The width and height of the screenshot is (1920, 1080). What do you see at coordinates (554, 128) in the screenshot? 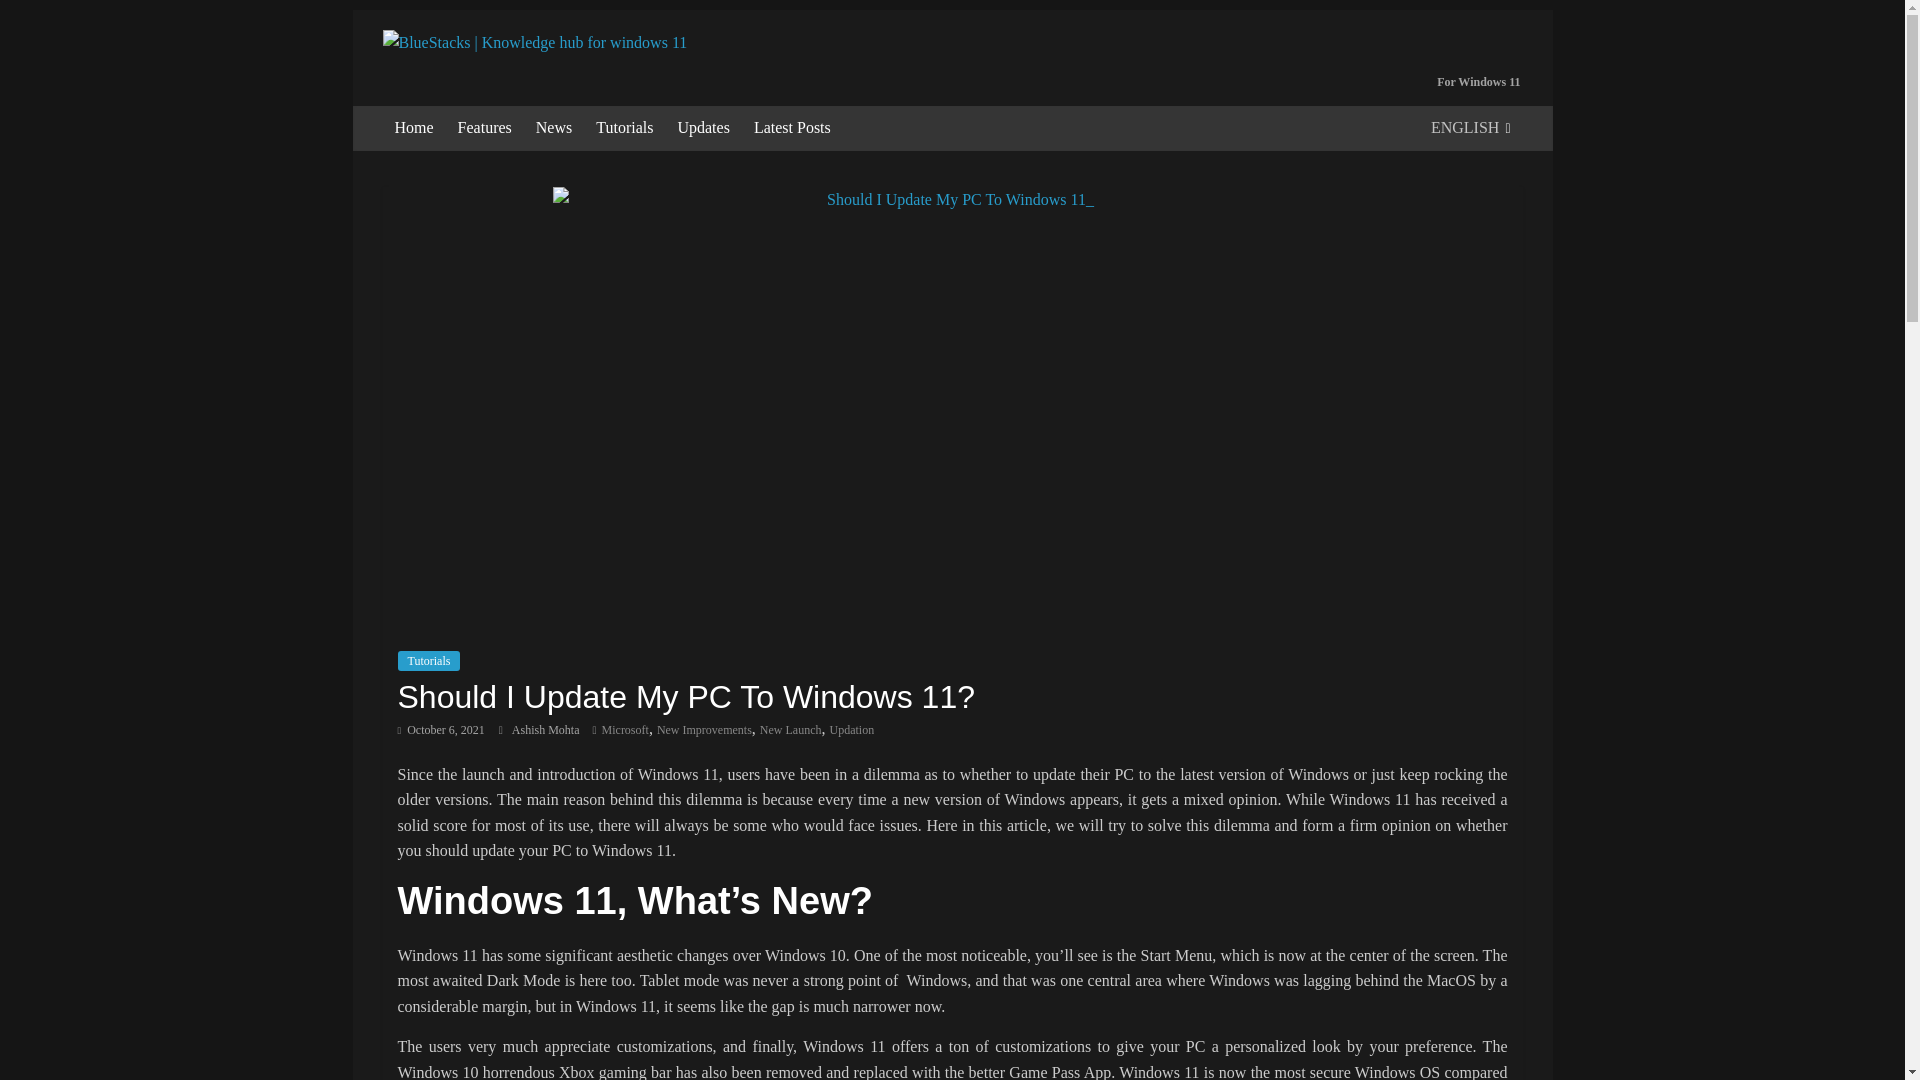
I see `News` at bounding box center [554, 128].